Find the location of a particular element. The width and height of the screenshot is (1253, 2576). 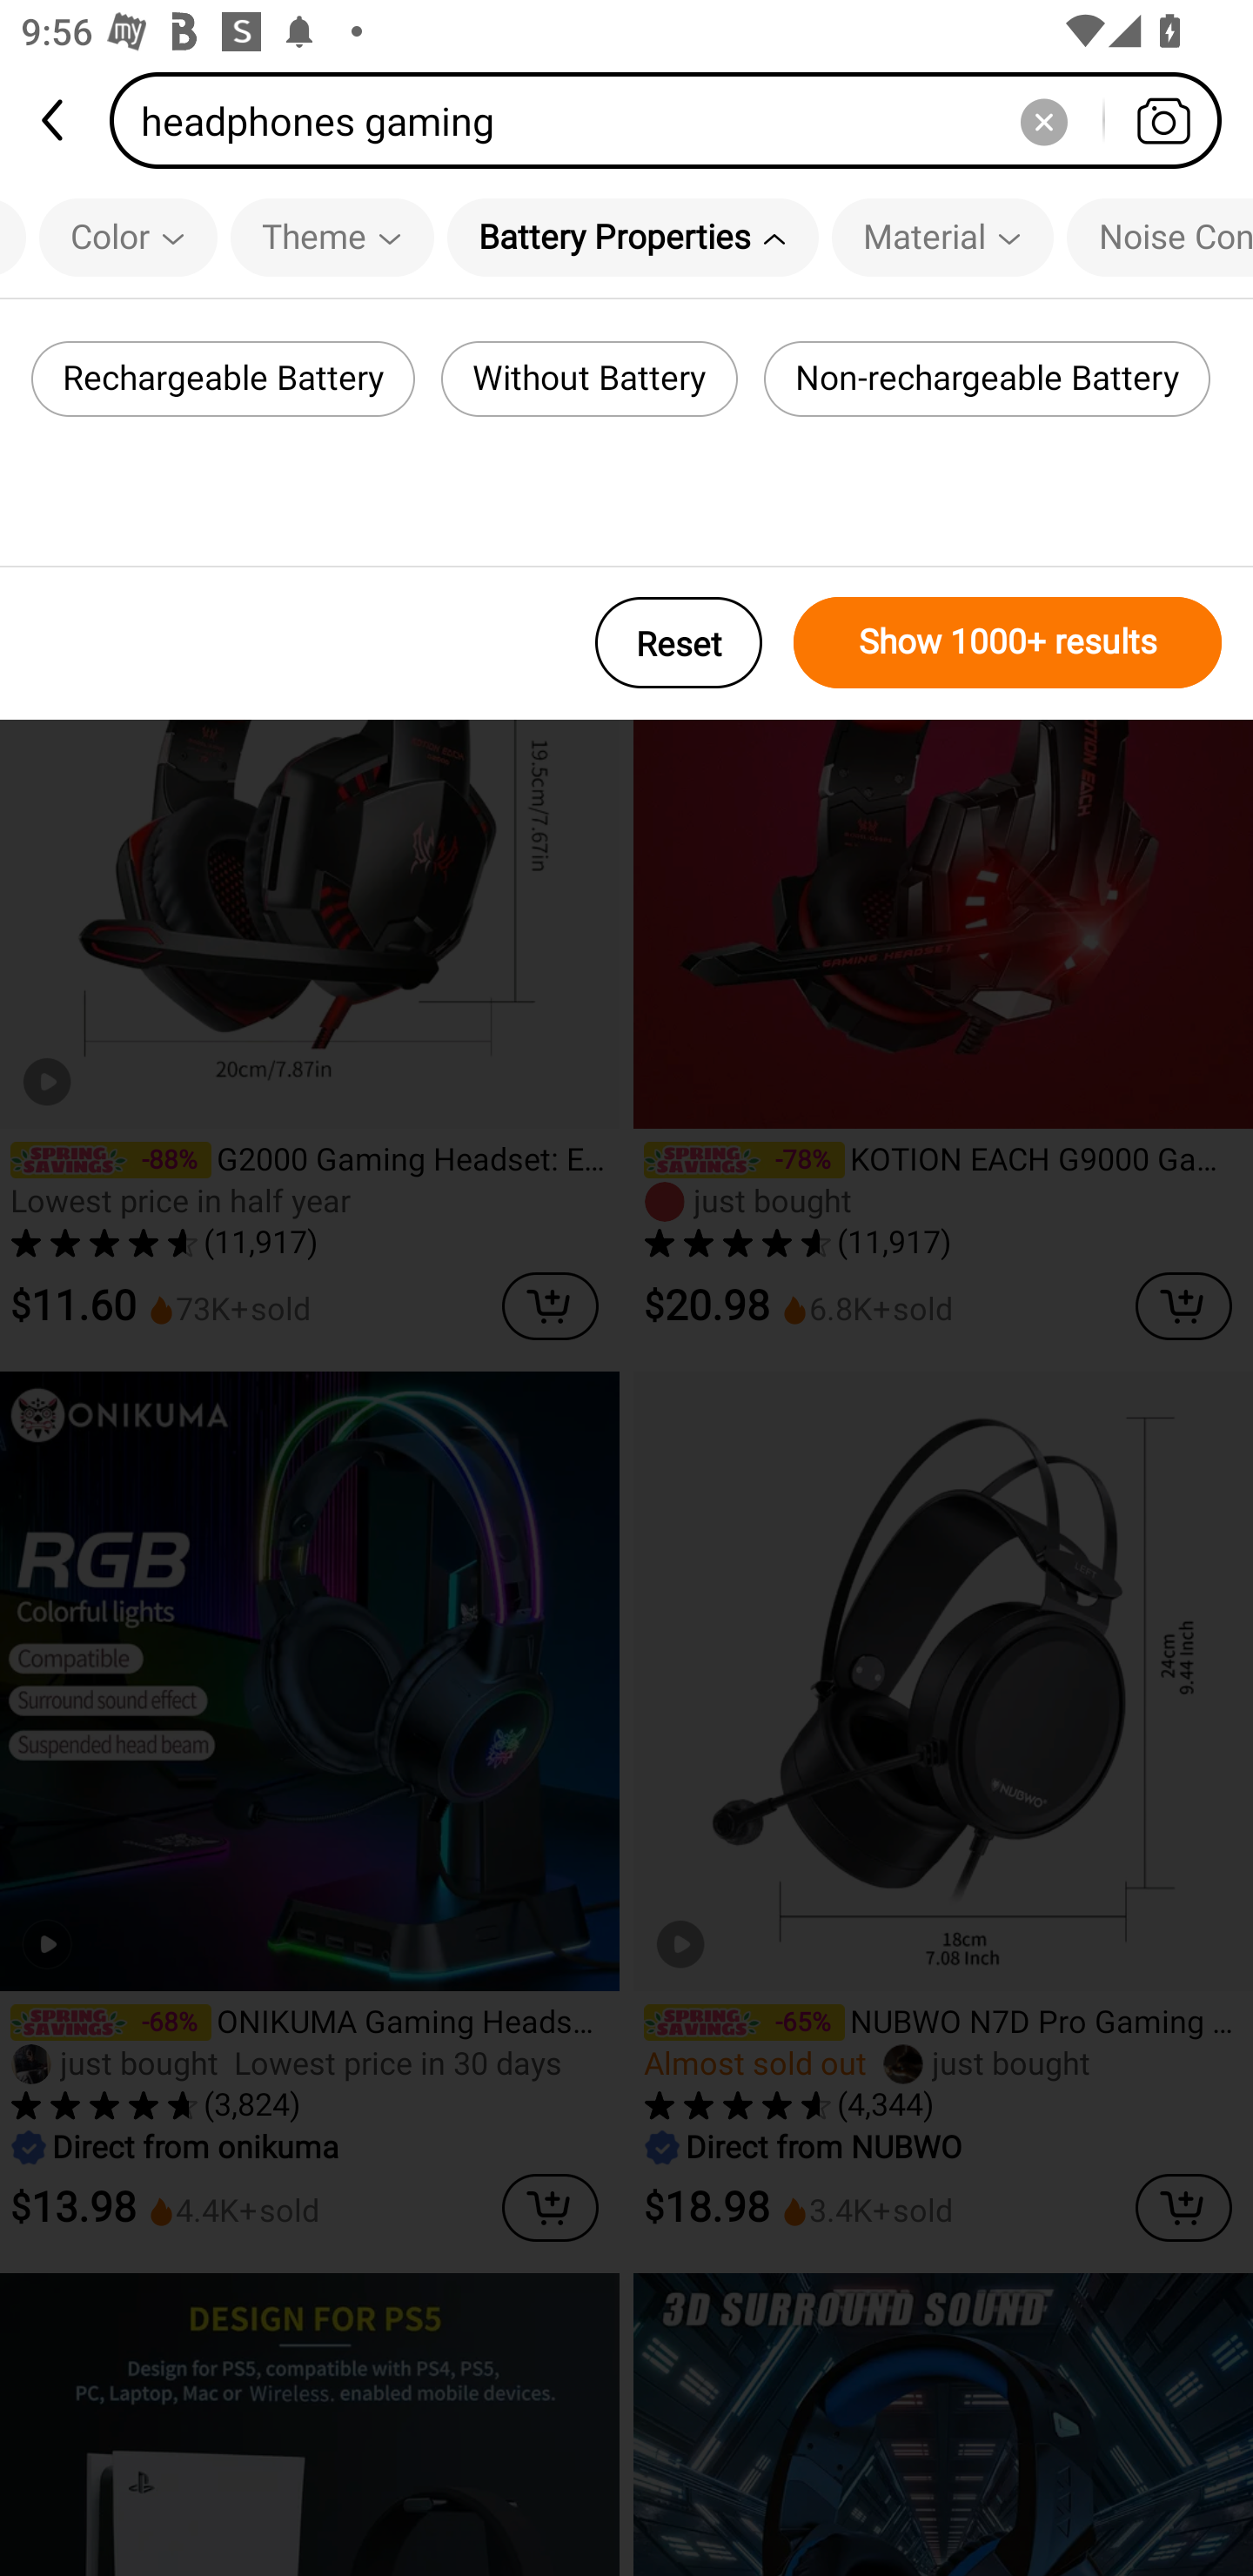

Battery Properties is located at coordinates (633, 237).